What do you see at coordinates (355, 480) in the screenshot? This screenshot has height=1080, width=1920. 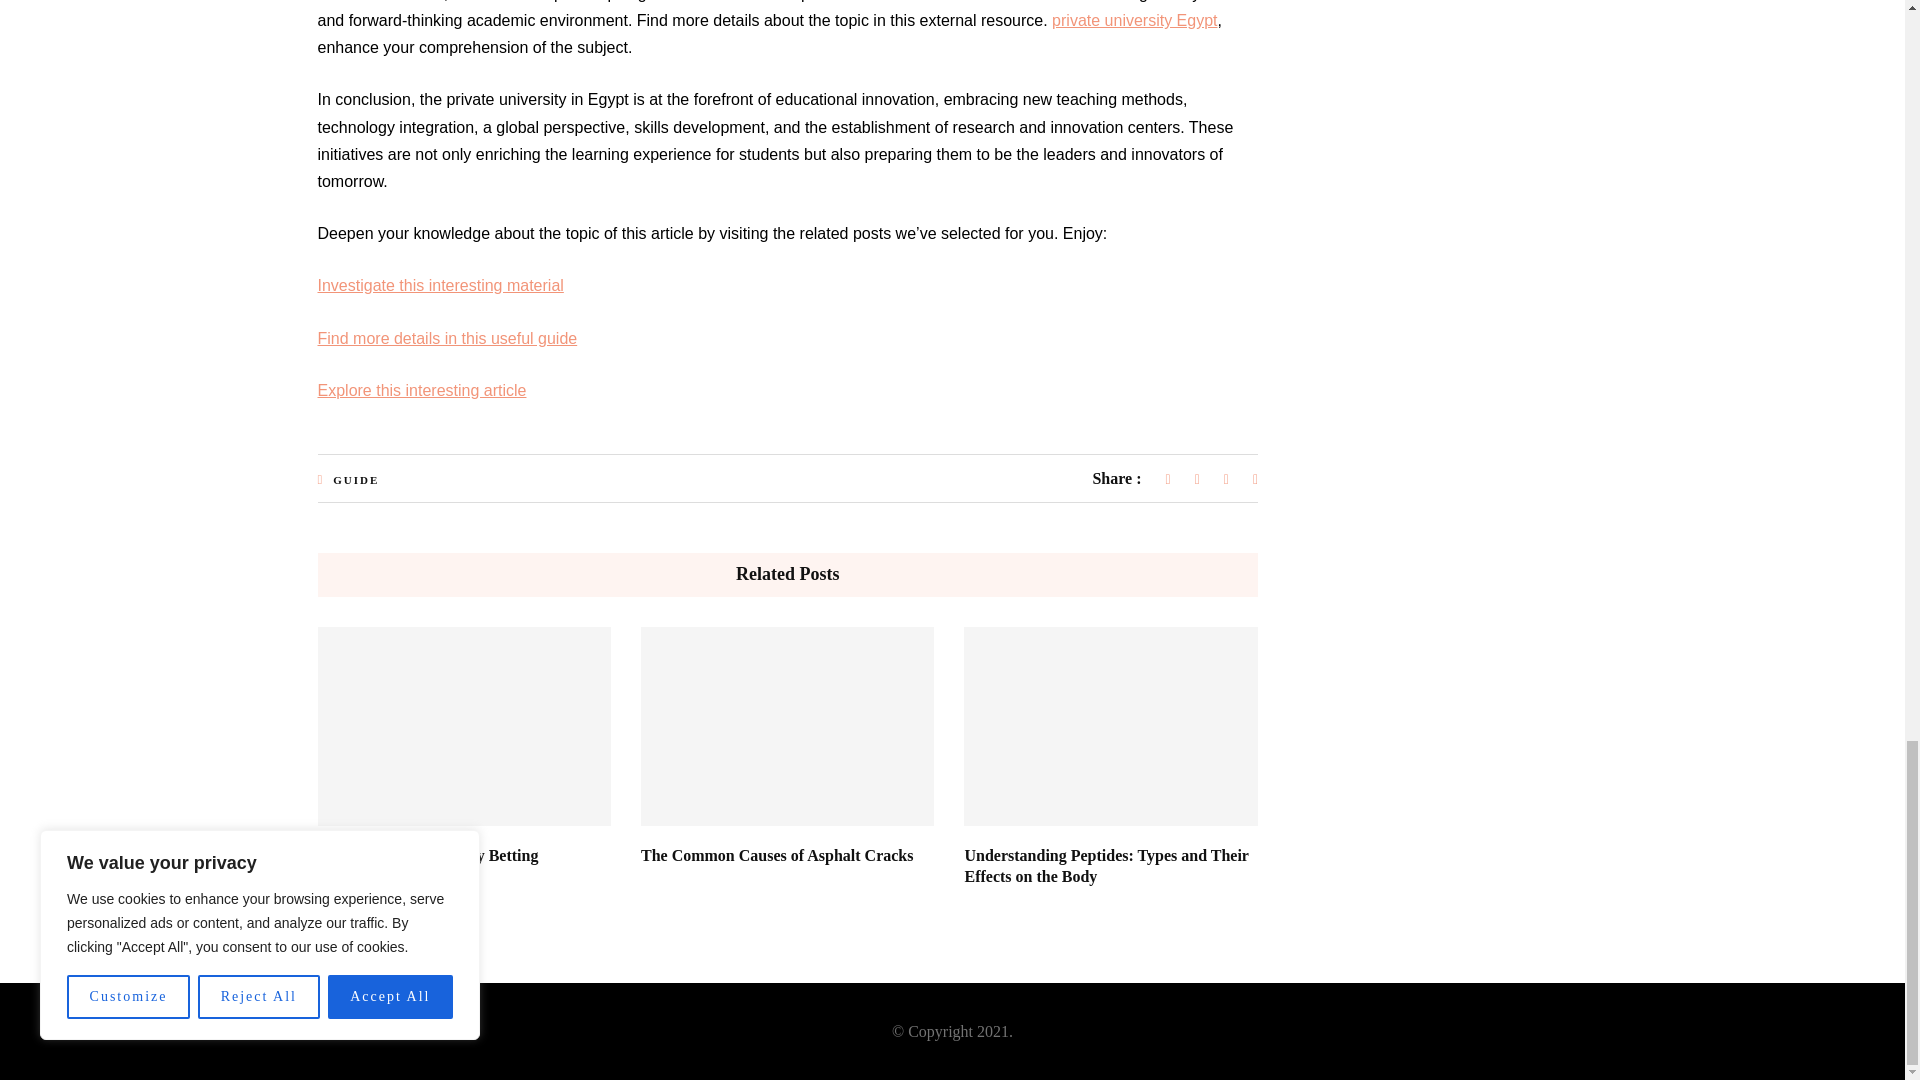 I see `GUIDE` at bounding box center [355, 480].